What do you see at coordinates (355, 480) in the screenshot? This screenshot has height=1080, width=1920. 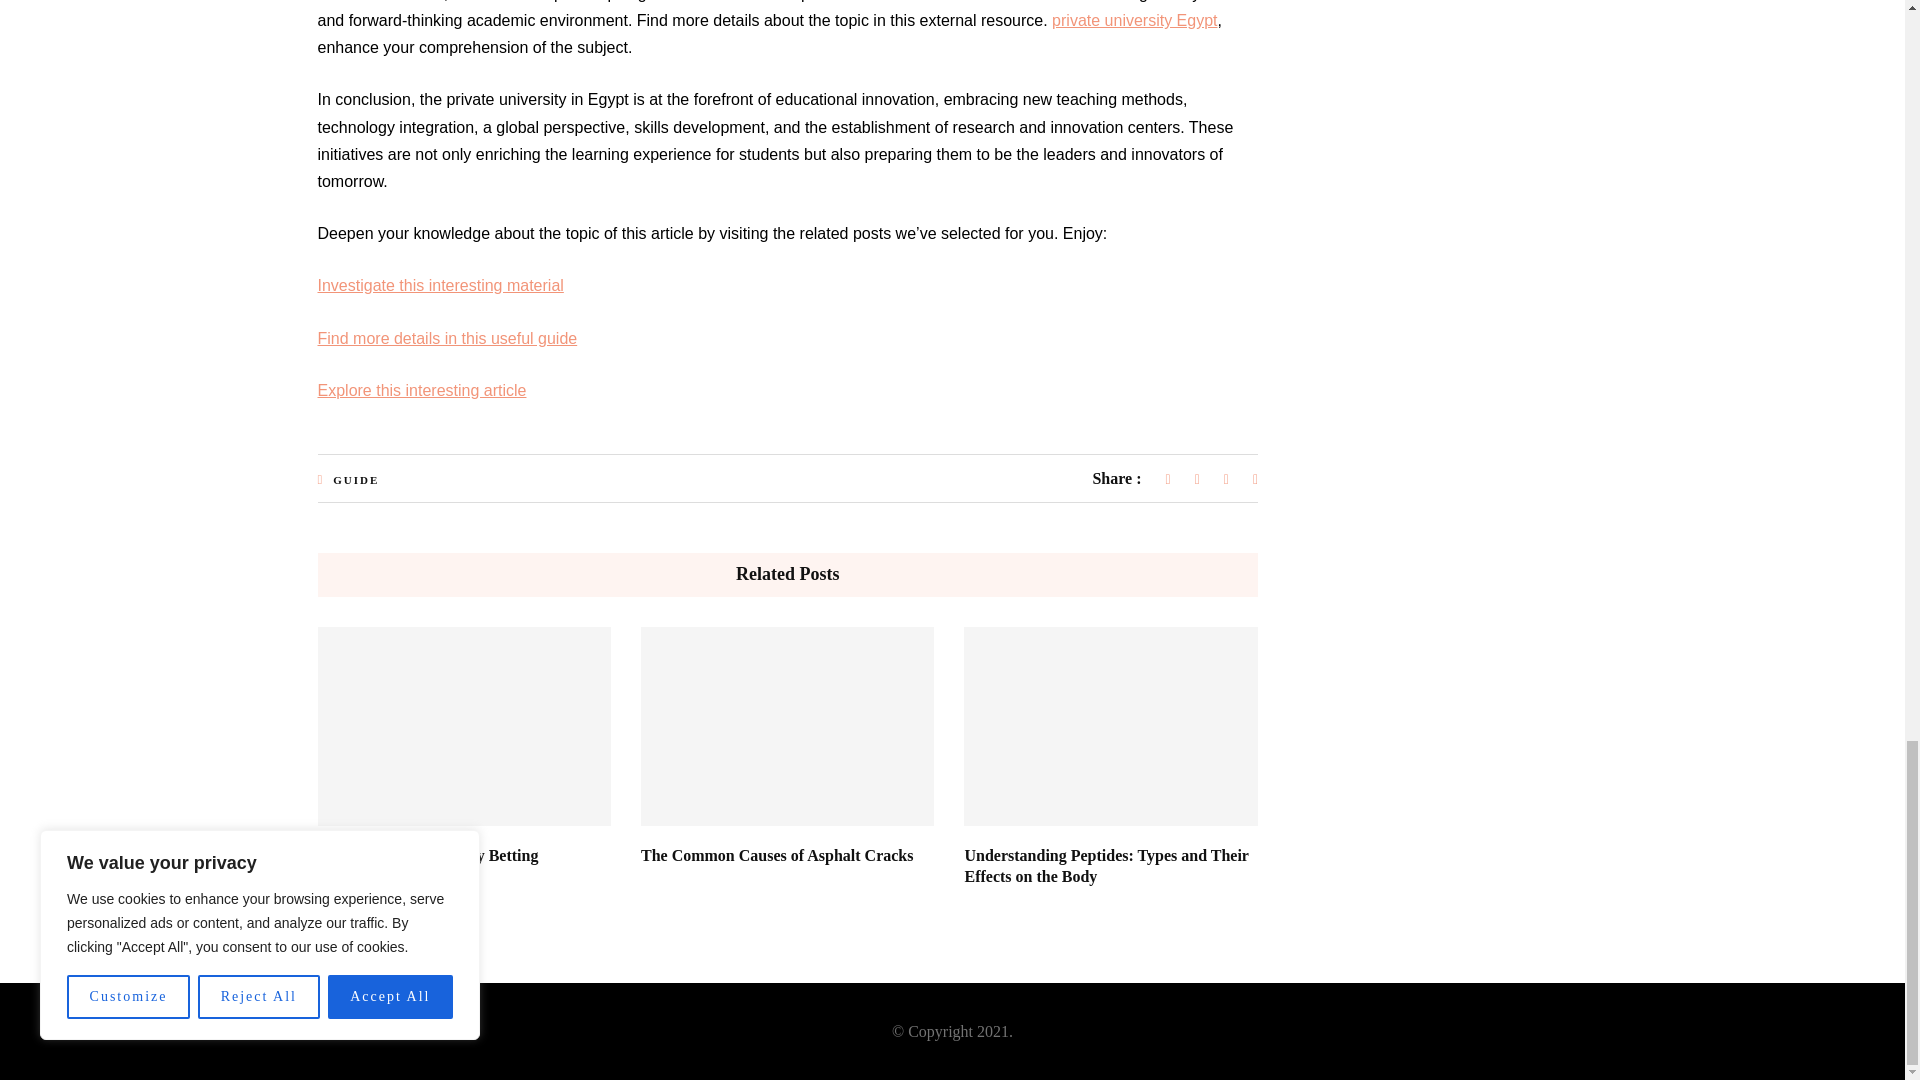 I see `GUIDE` at bounding box center [355, 480].